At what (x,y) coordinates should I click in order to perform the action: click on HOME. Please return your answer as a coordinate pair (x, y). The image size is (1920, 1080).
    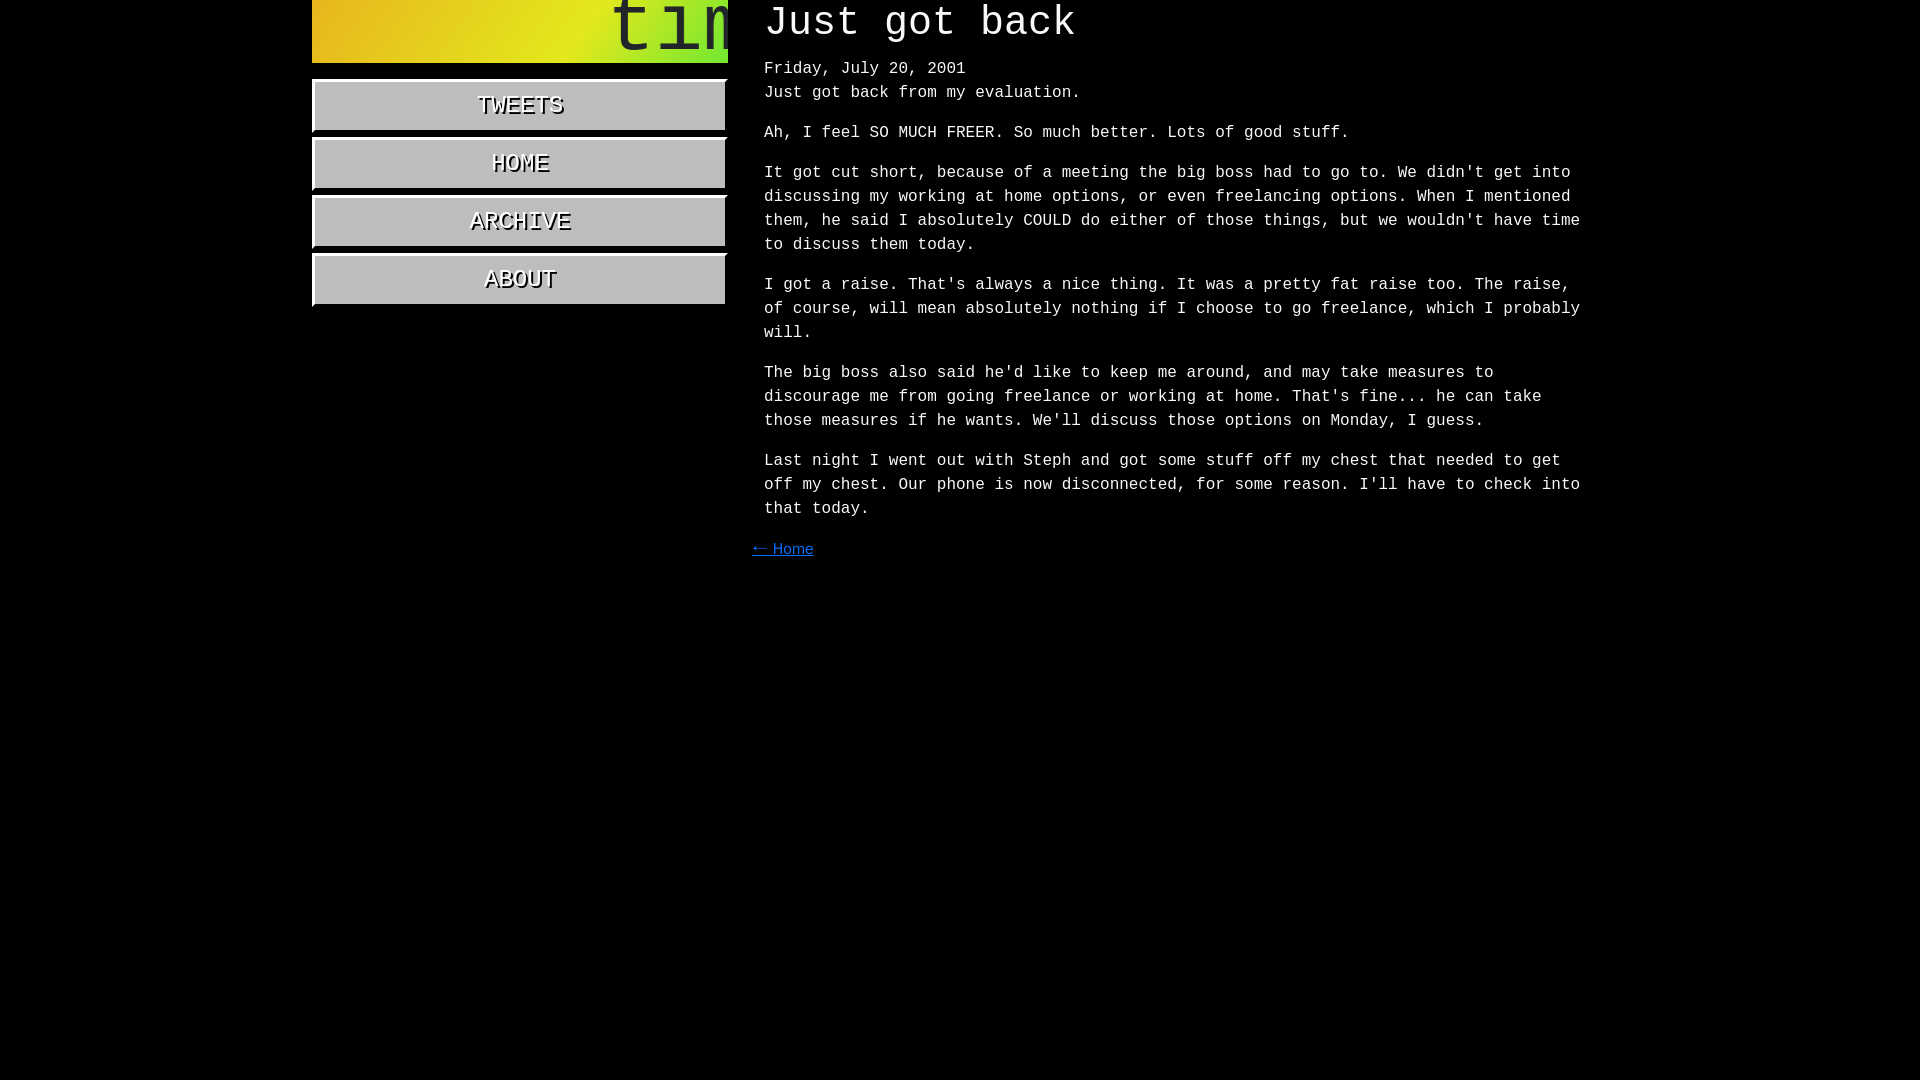
    Looking at the image, I should click on (519, 164).